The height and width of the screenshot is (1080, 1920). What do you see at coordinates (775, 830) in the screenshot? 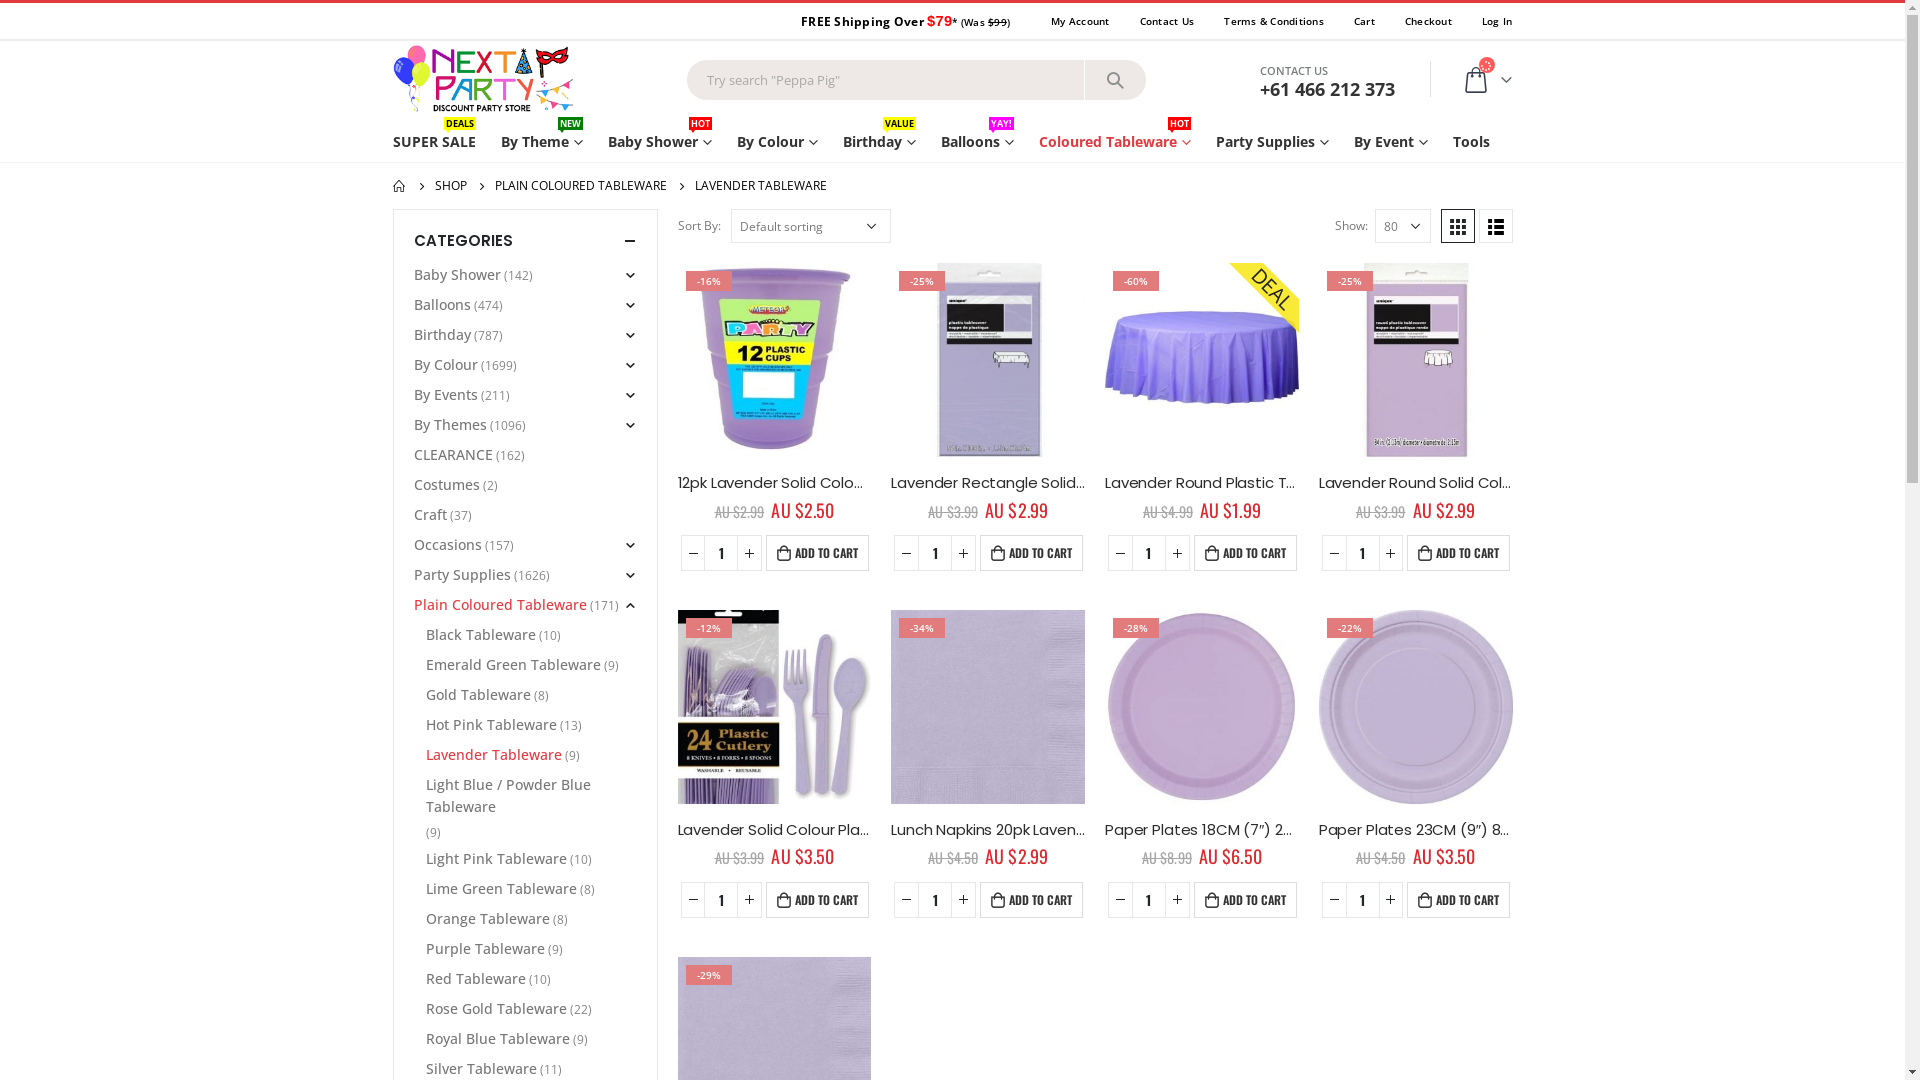
I see `Lavender Solid Colour Plastic Assorted Cutlery 24pk 31364` at bounding box center [775, 830].